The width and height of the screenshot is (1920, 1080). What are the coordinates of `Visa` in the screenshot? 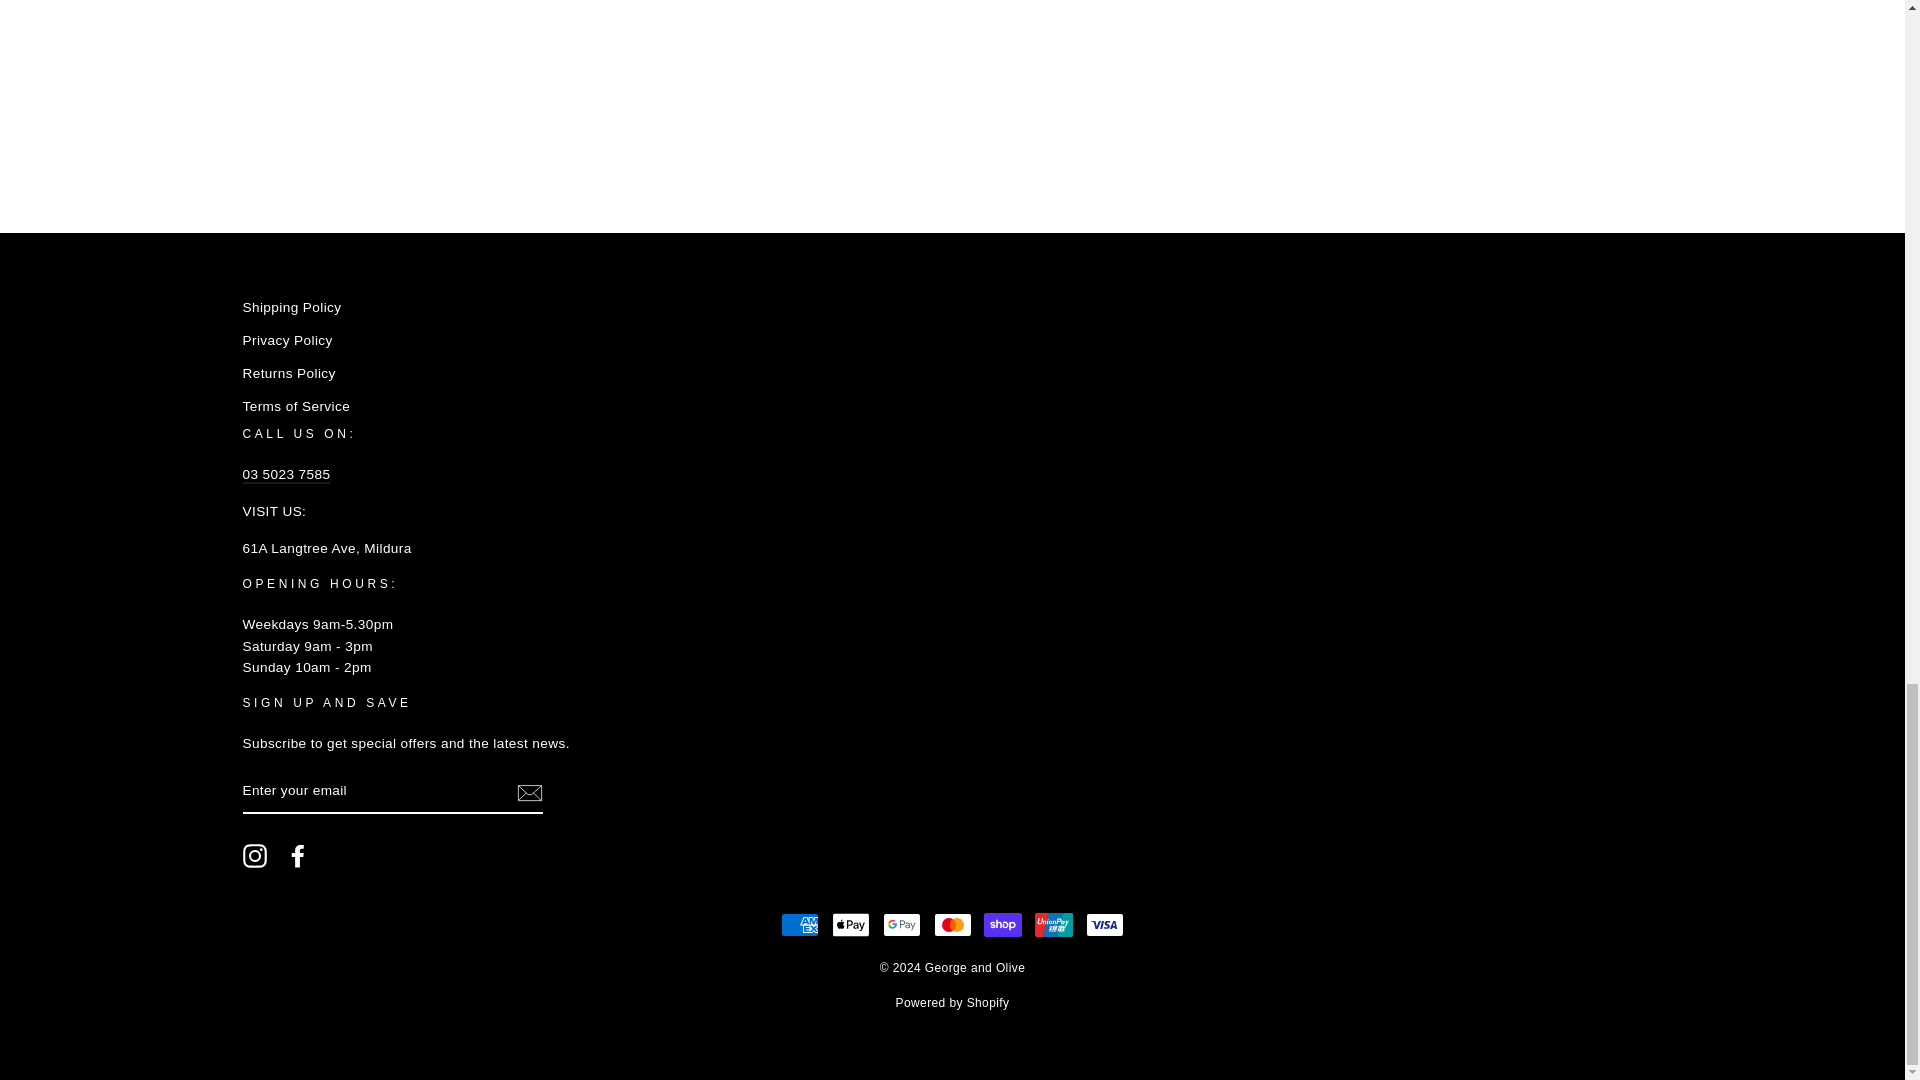 It's located at (1104, 924).